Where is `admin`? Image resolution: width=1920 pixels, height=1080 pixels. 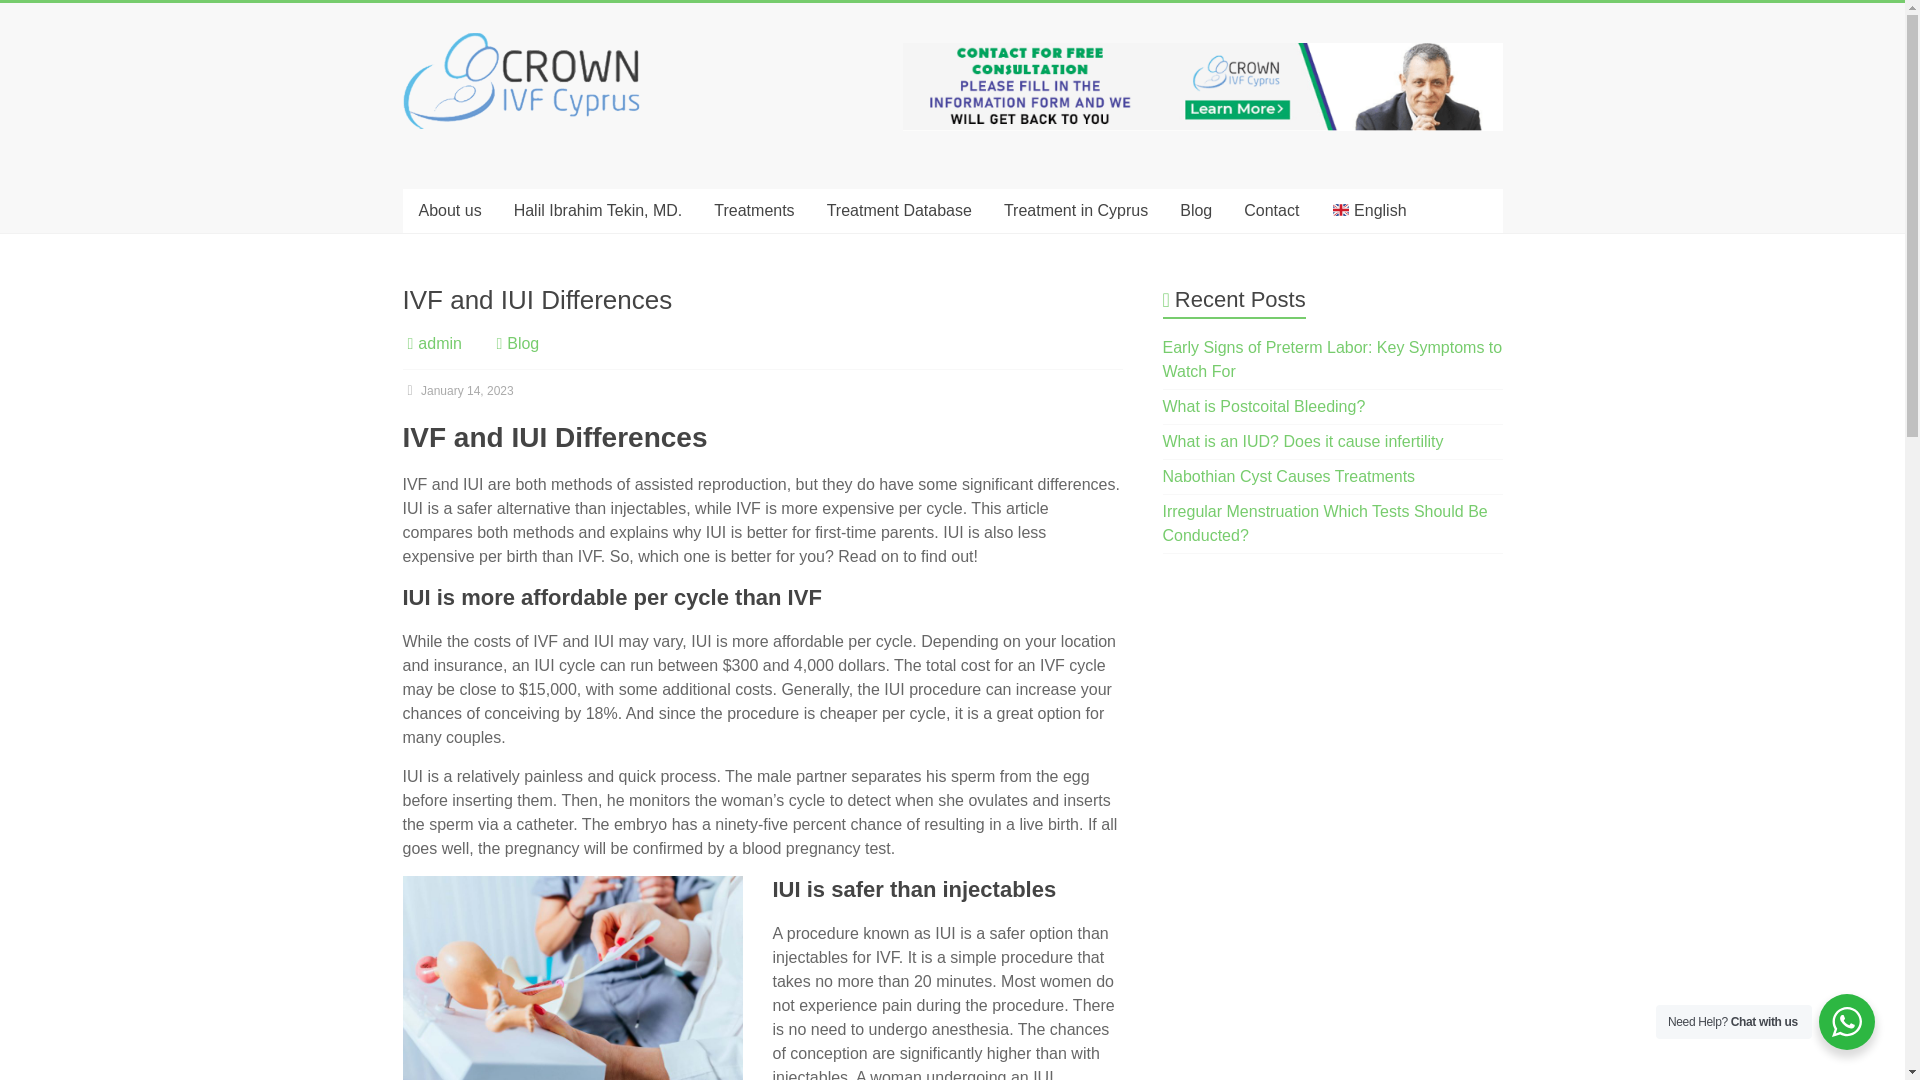
admin is located at coordinates (440, 343).